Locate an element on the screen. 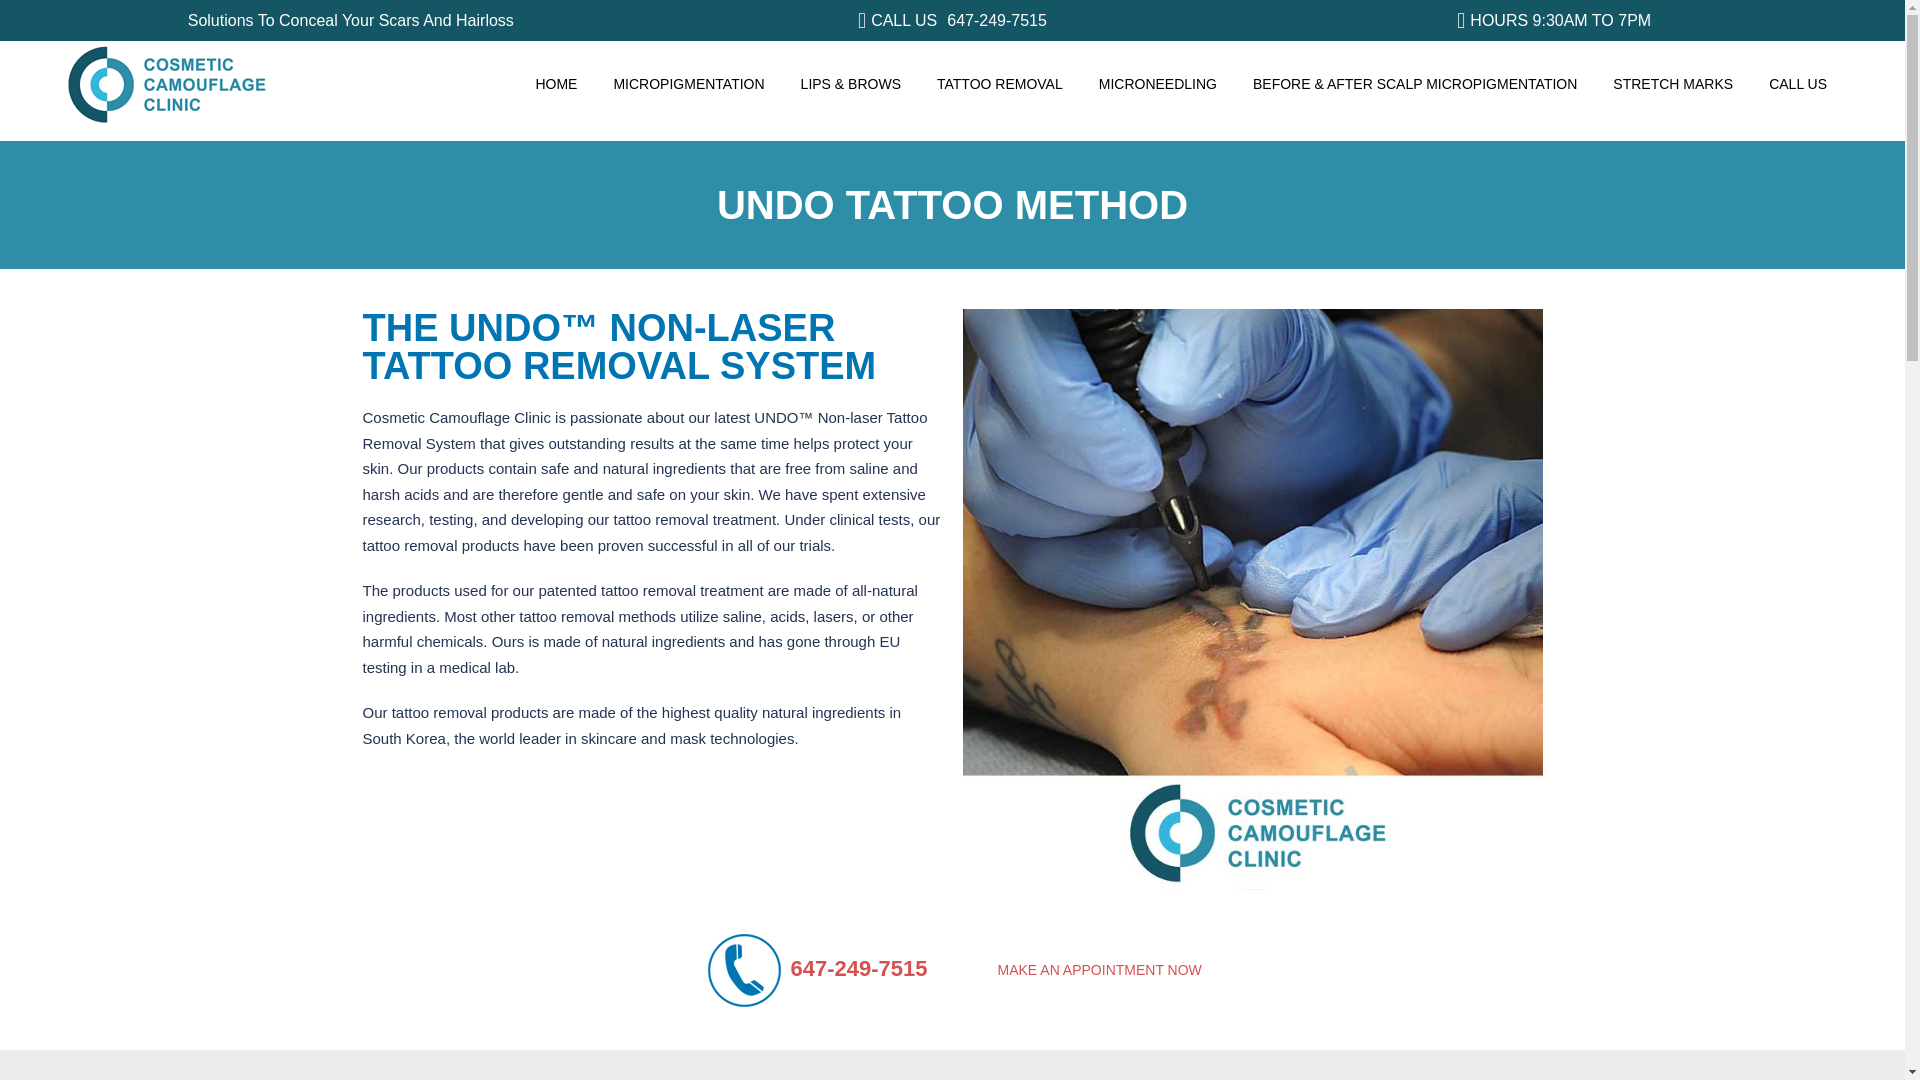  TATTOO REMOVAL is located at coordinates (1000, 84).